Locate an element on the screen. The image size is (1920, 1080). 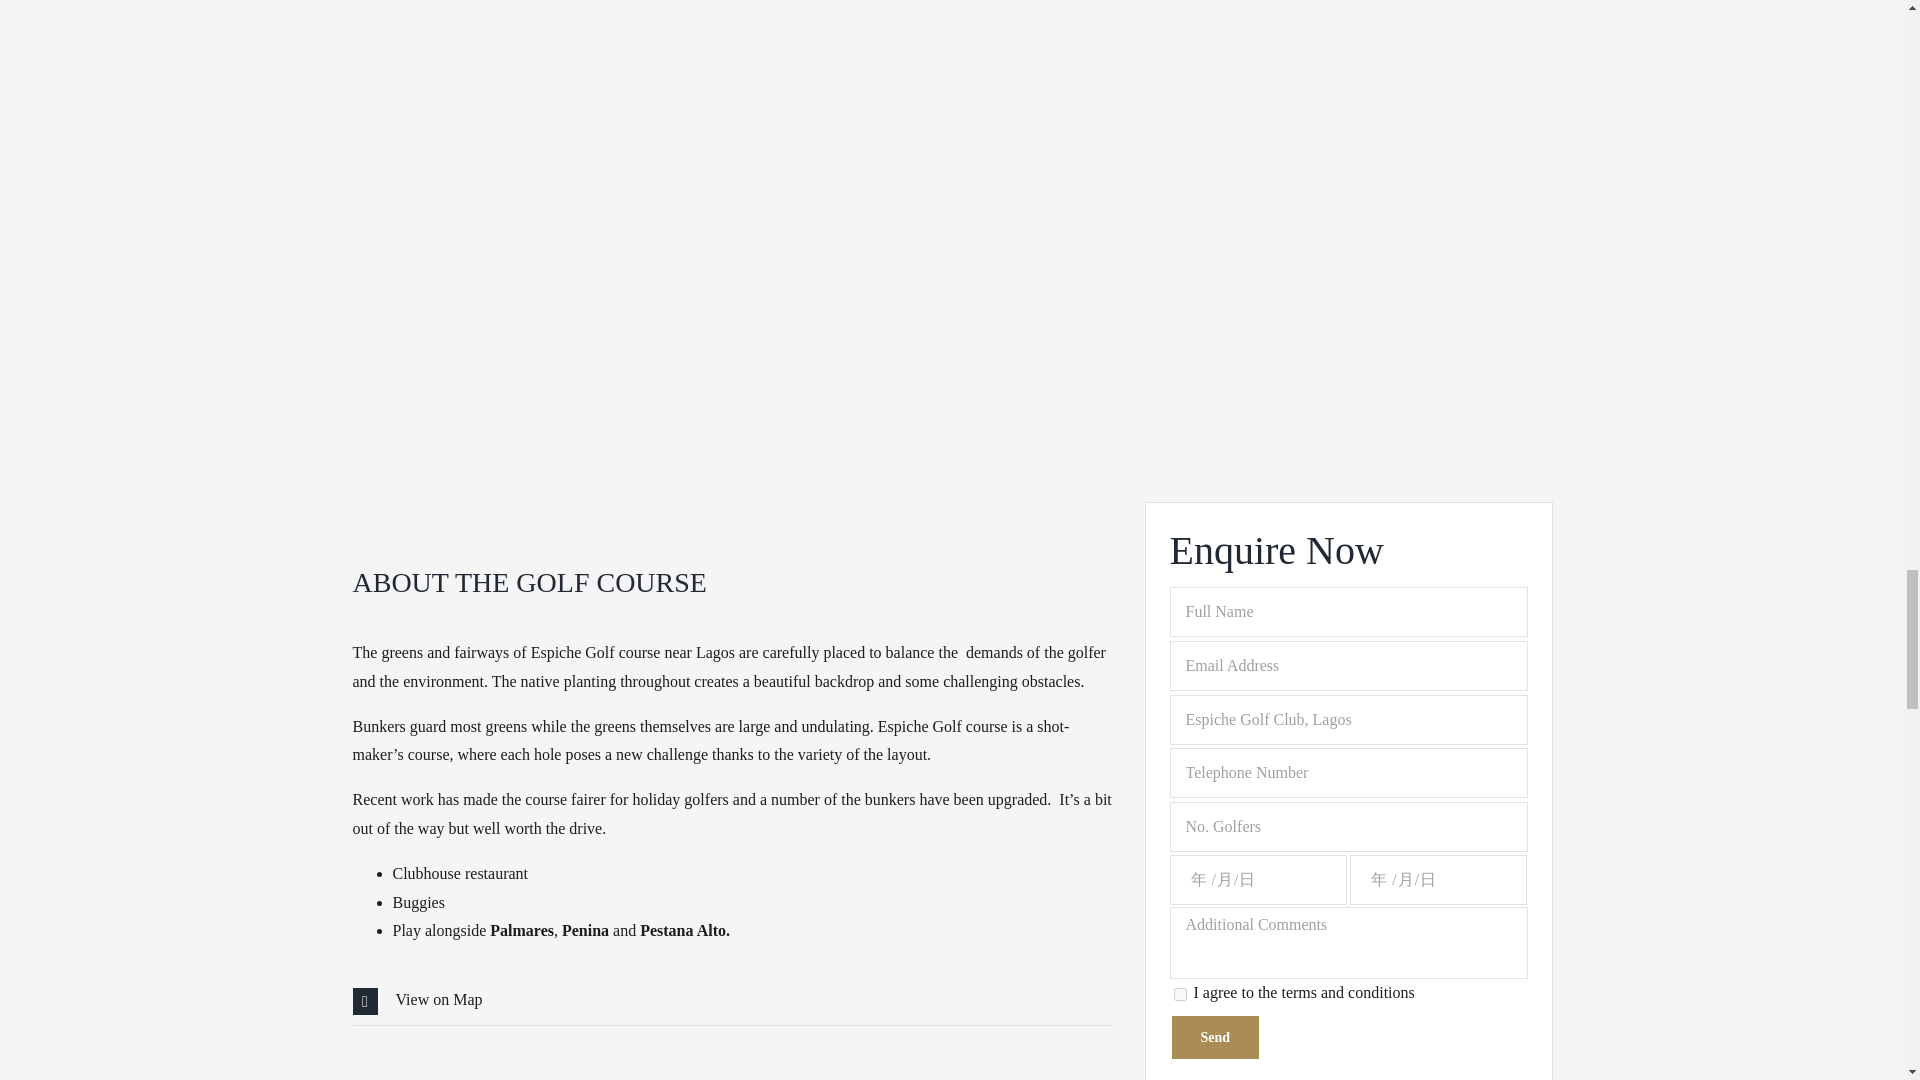
1 is located at coordinates (1180, 994).